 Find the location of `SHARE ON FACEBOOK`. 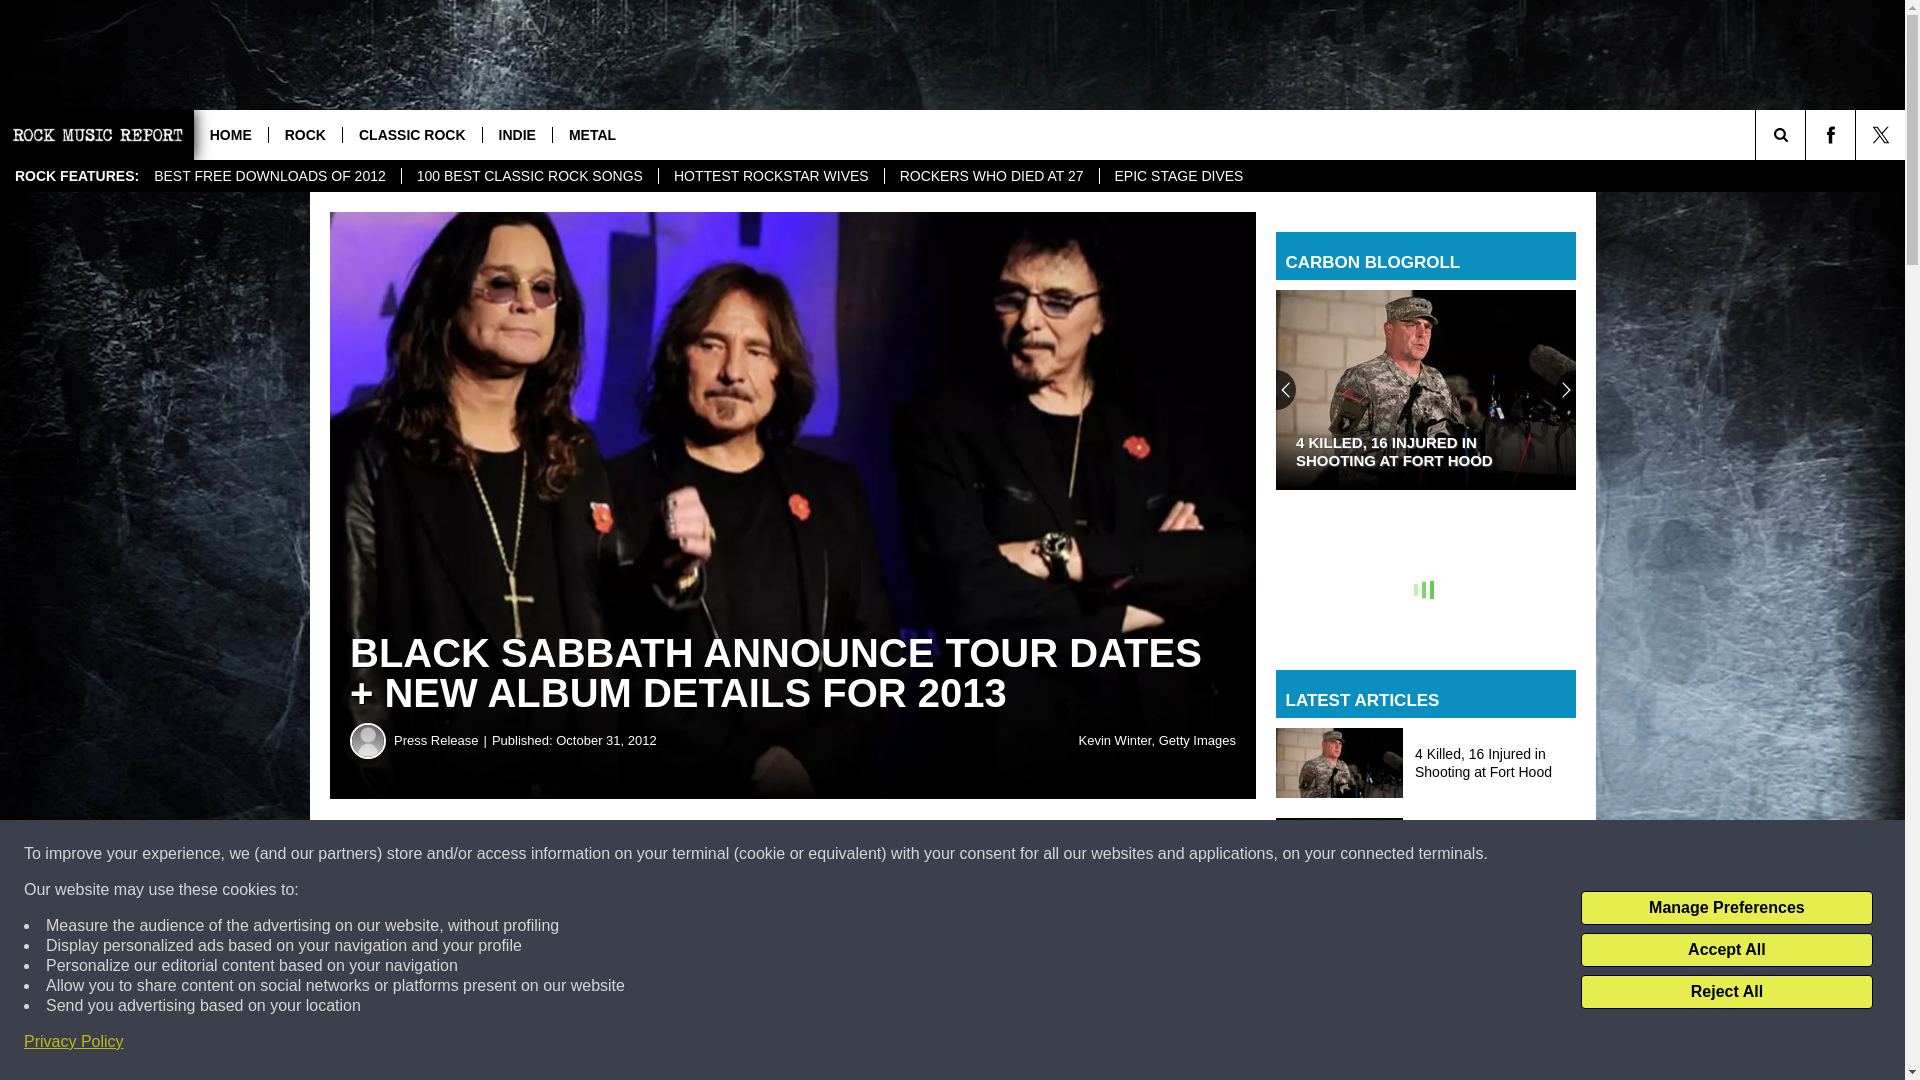

SHARE ON FACEBOOK is located at coordinates (608, 854).